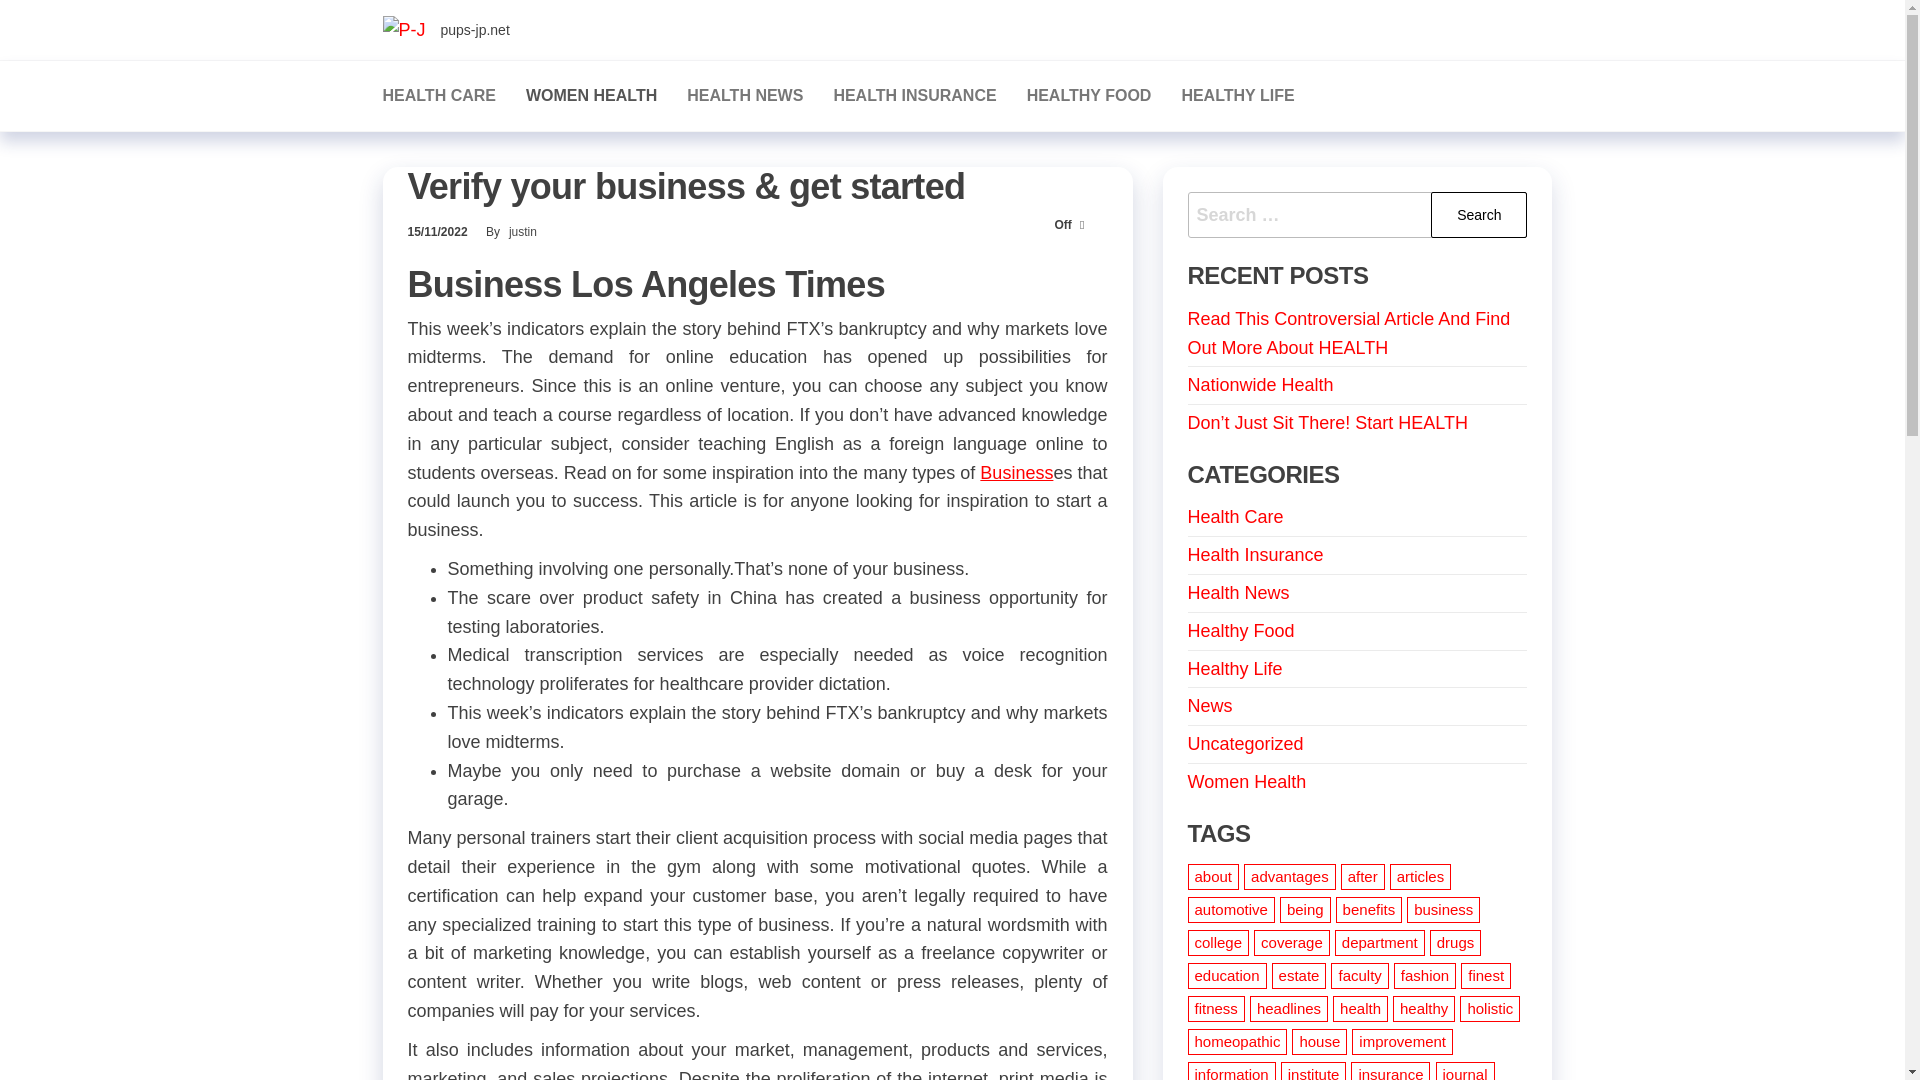  Describe the element at coordinates (1214, 876) in the screenshot. I see `about` at that location.